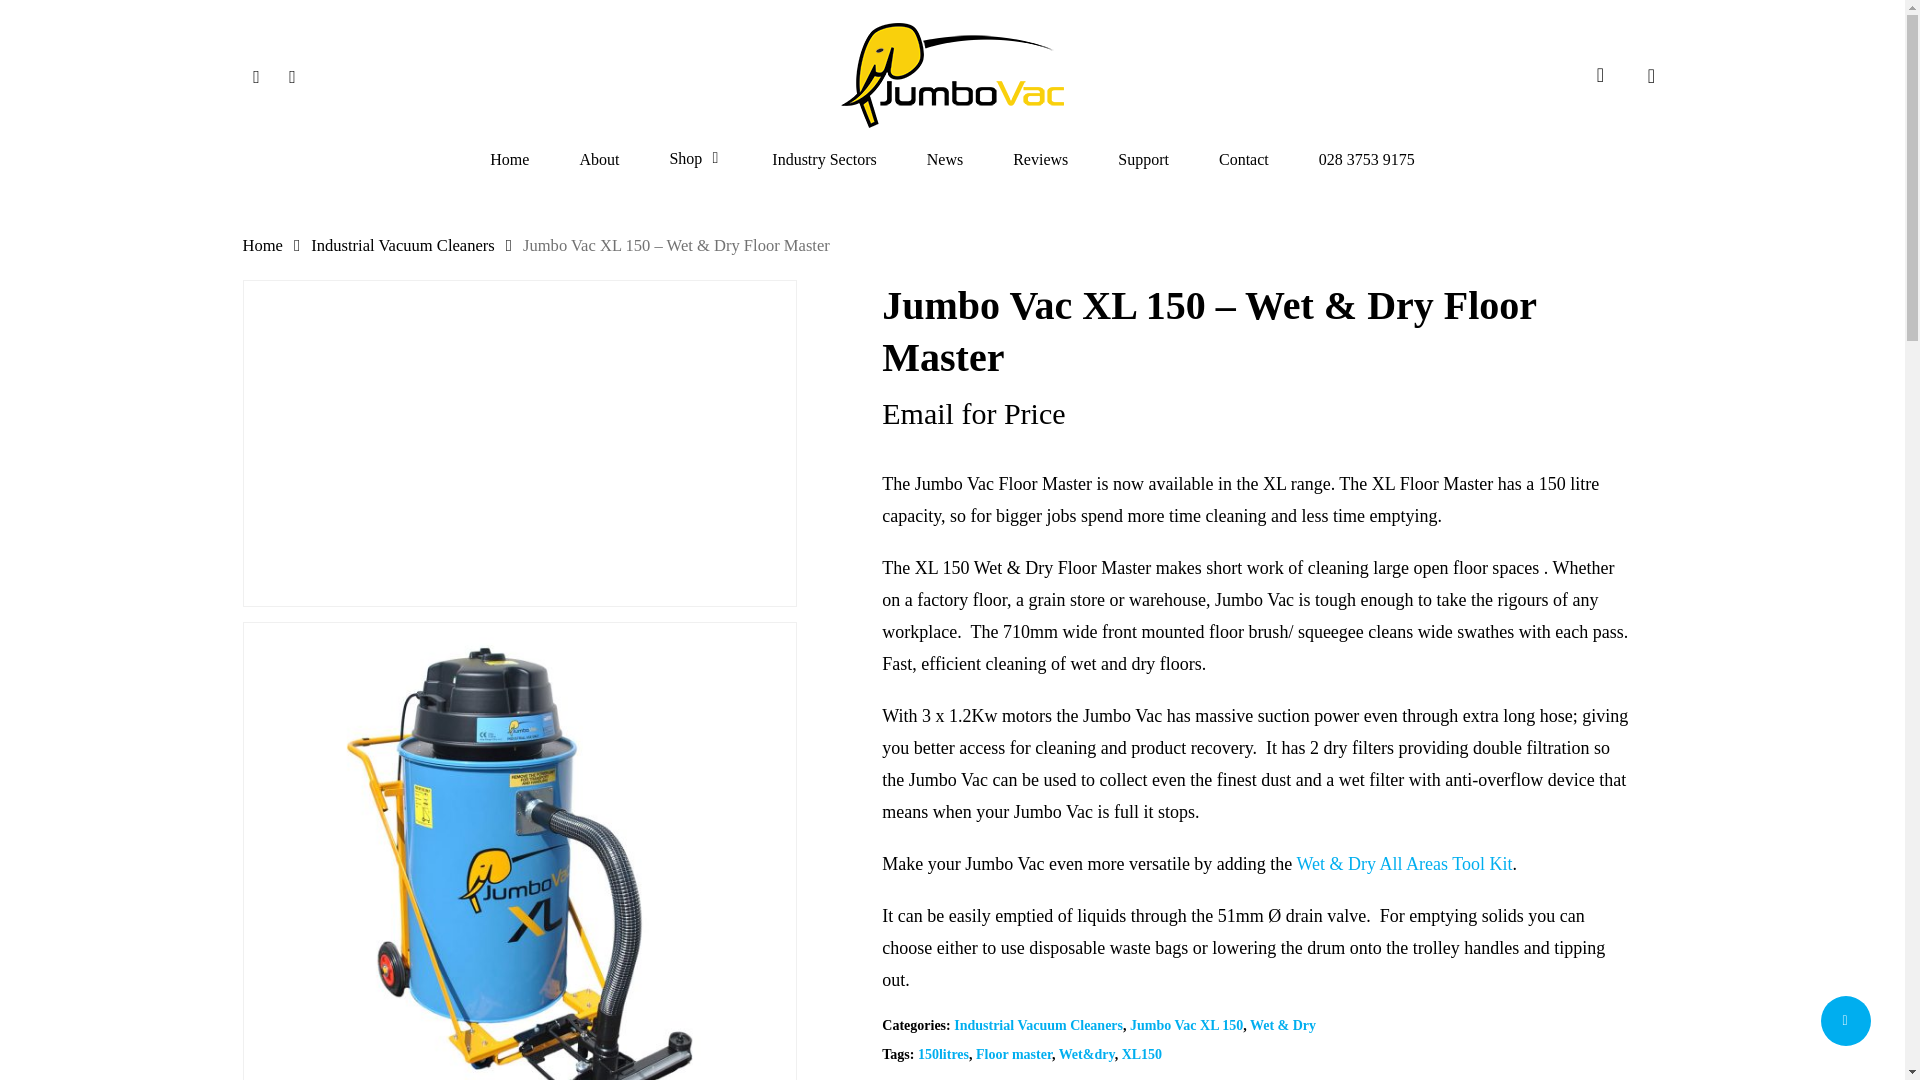 This screenshot has height=1080, width=1920. Describe the element at coordinates (262, 245) in the screenshot. I see `Home` at that location.